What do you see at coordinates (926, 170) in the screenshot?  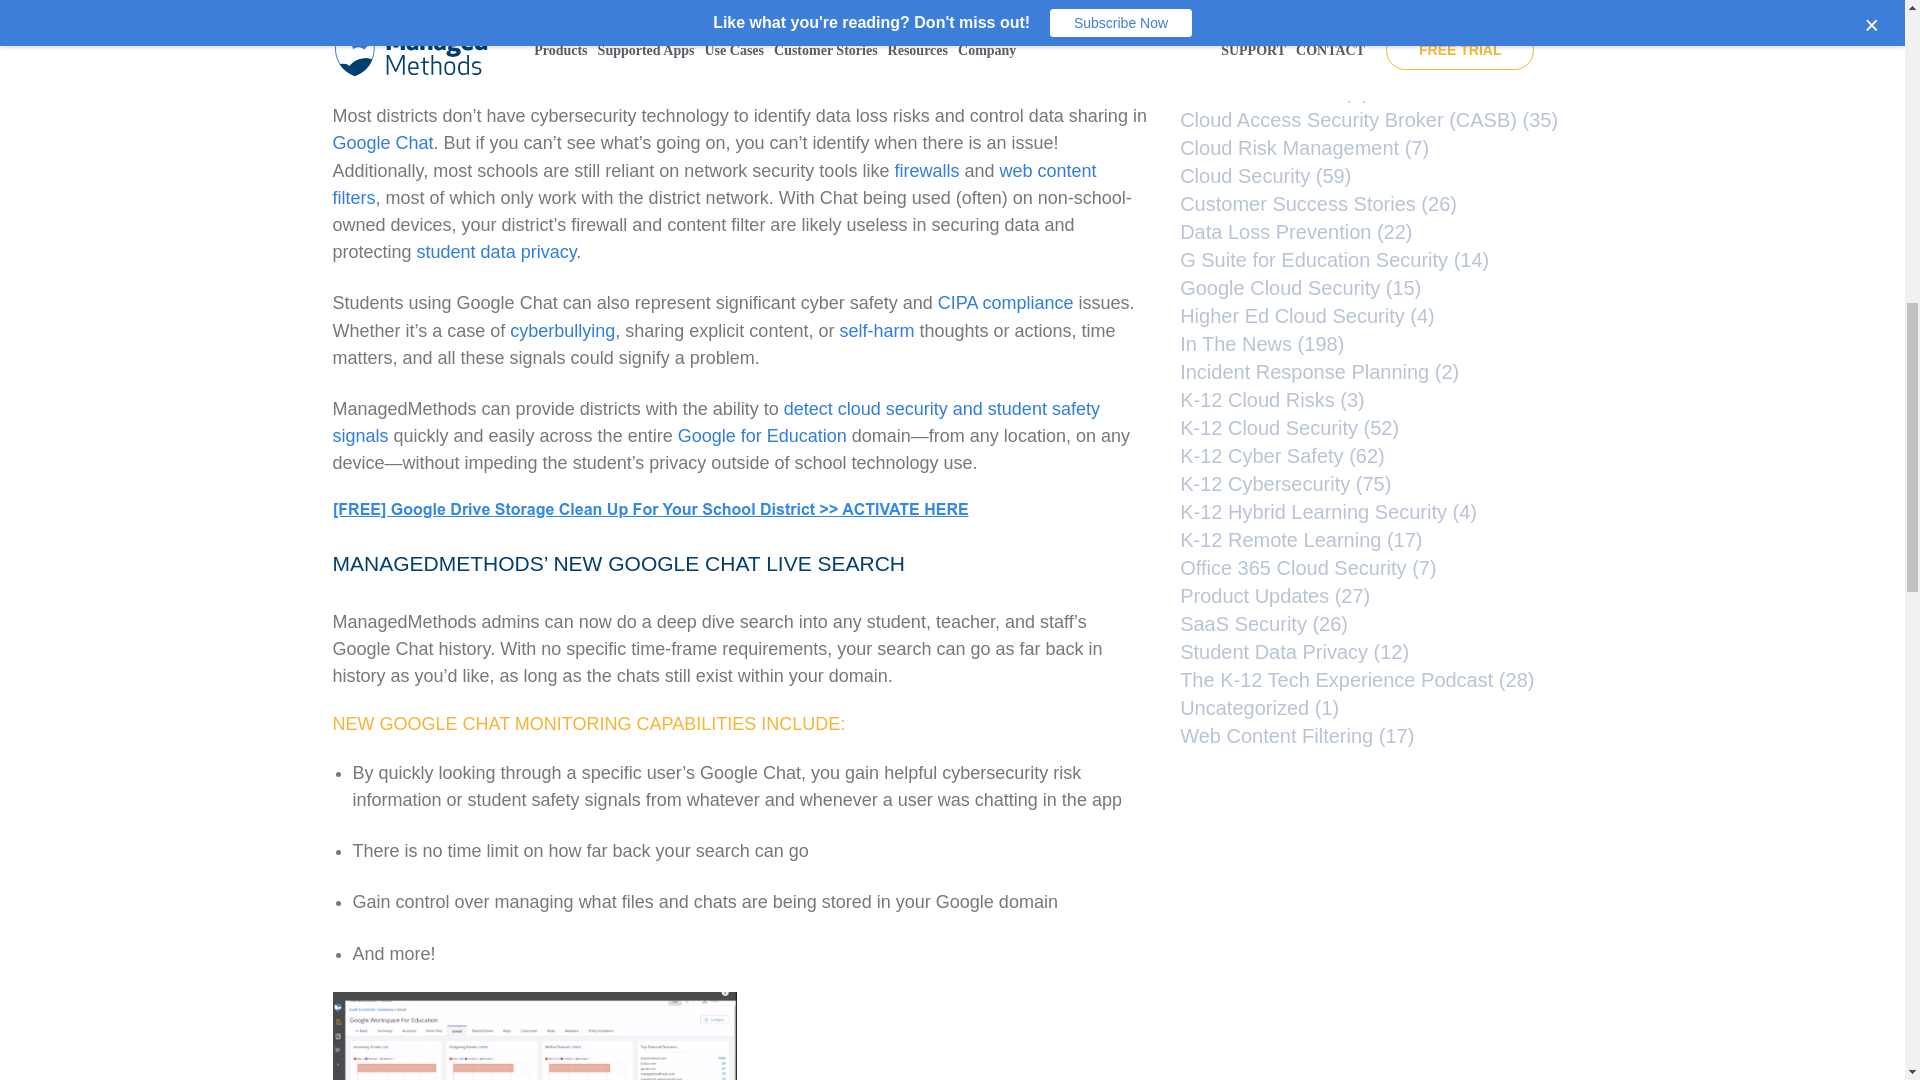 I see `firewalls` at bounding box center [926, 170].